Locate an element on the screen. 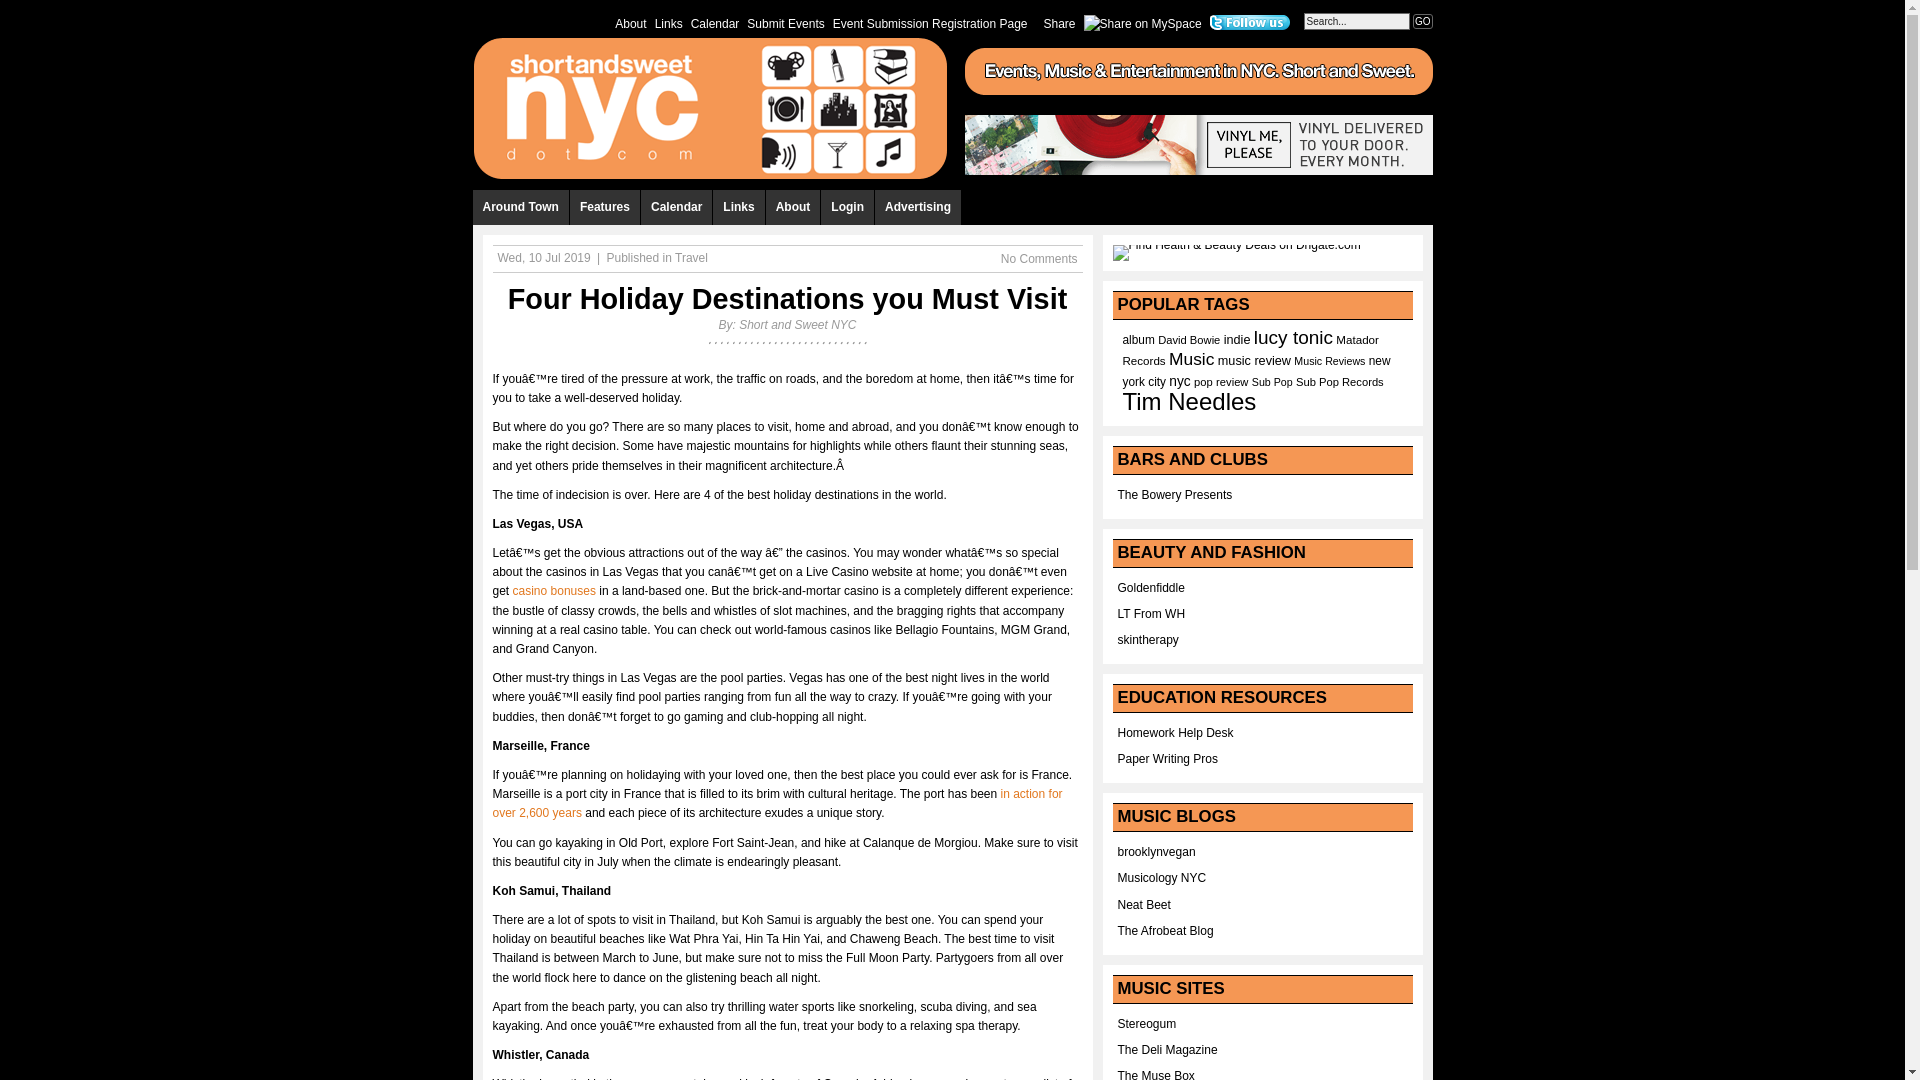  Links is located at coordinates (738, 207).